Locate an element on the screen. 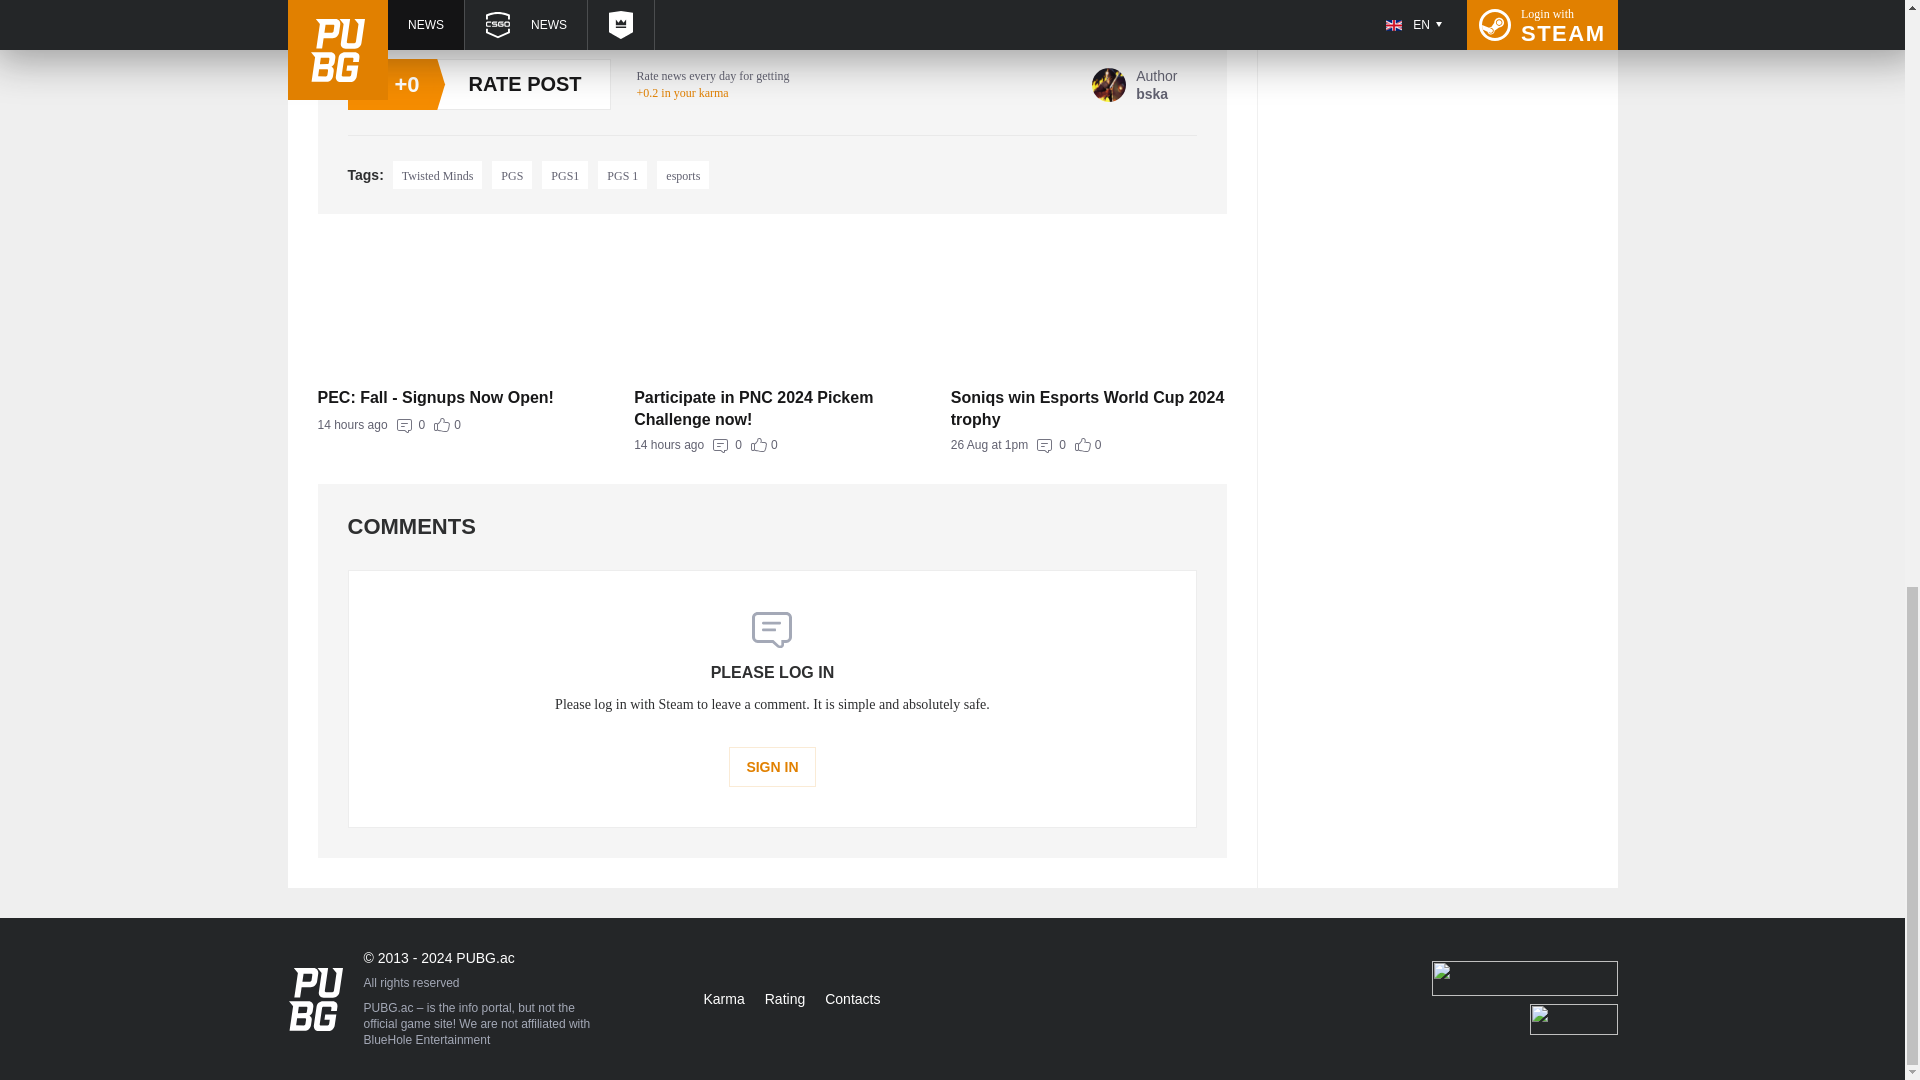 The image size is (1920, 1080). esports is located at coordinates (682, 174).